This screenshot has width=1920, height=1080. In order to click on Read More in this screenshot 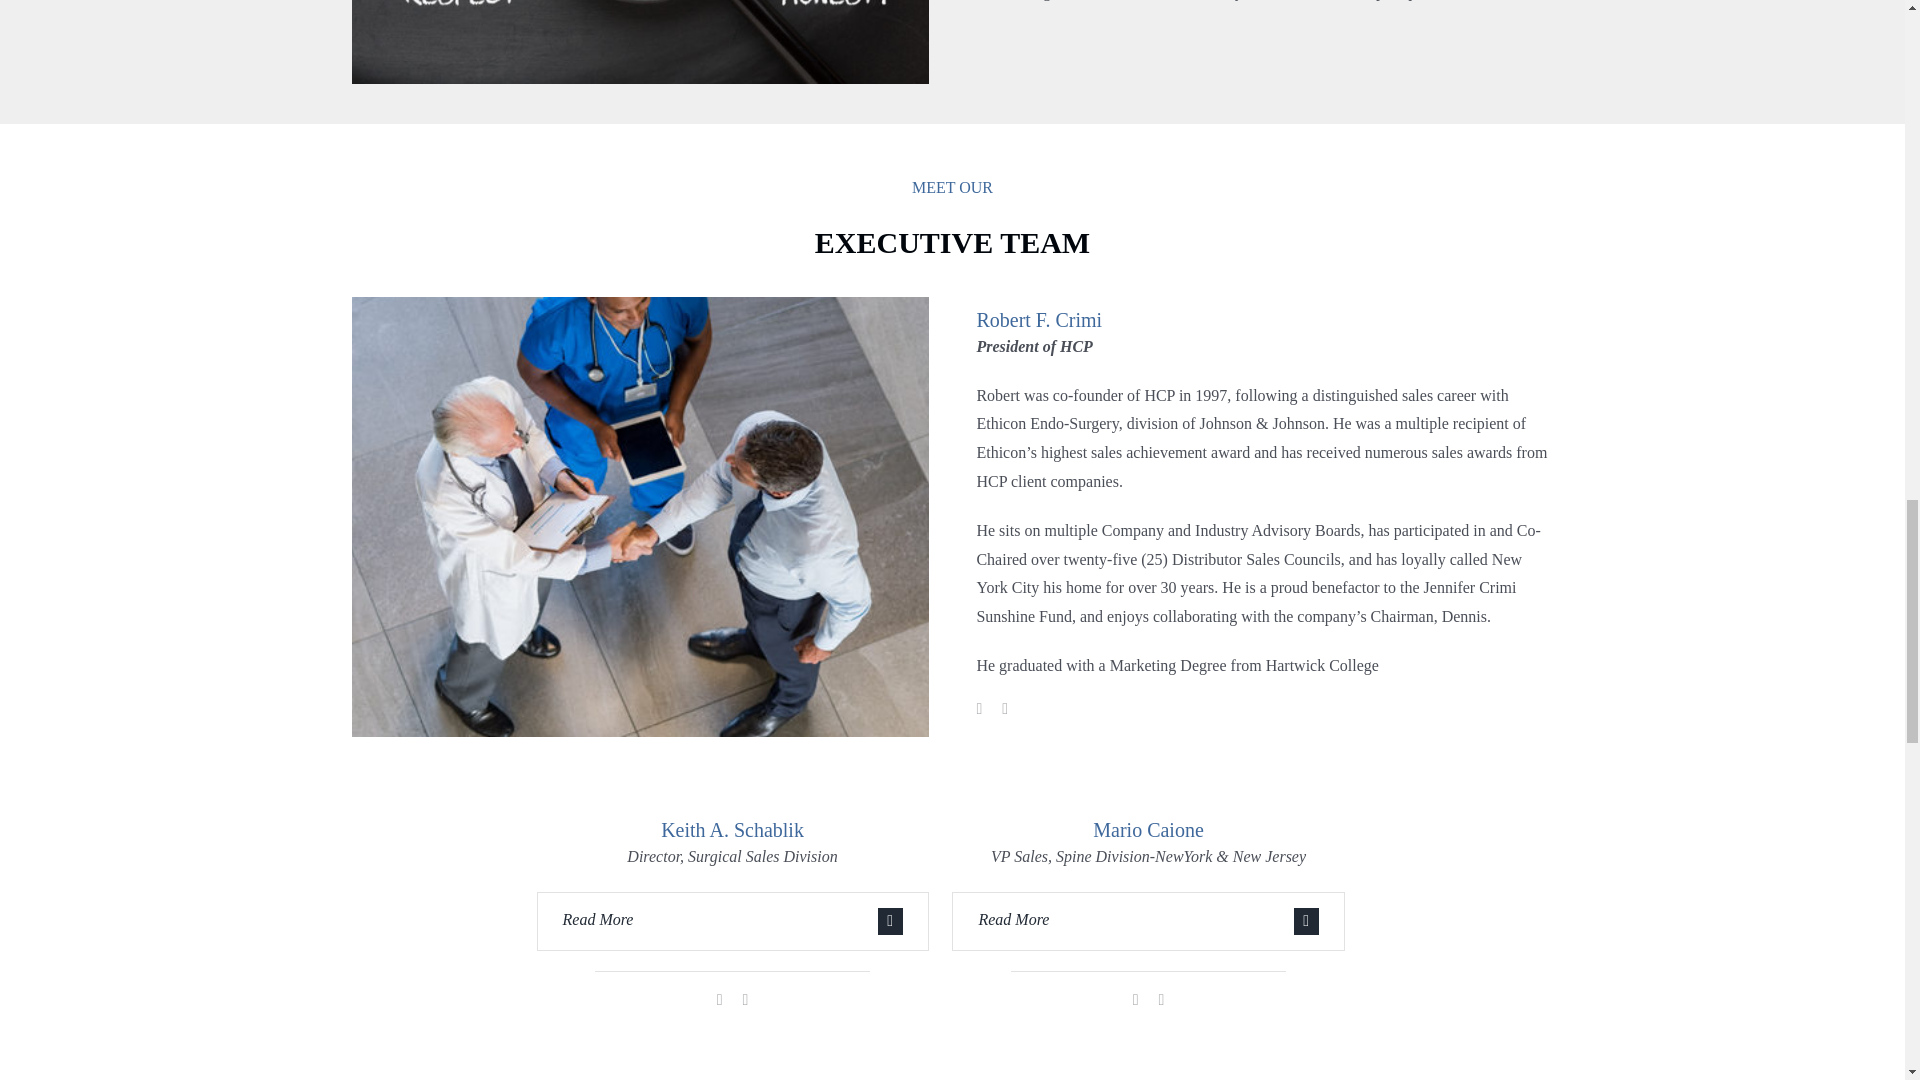, I will do `click(732, 922)`.